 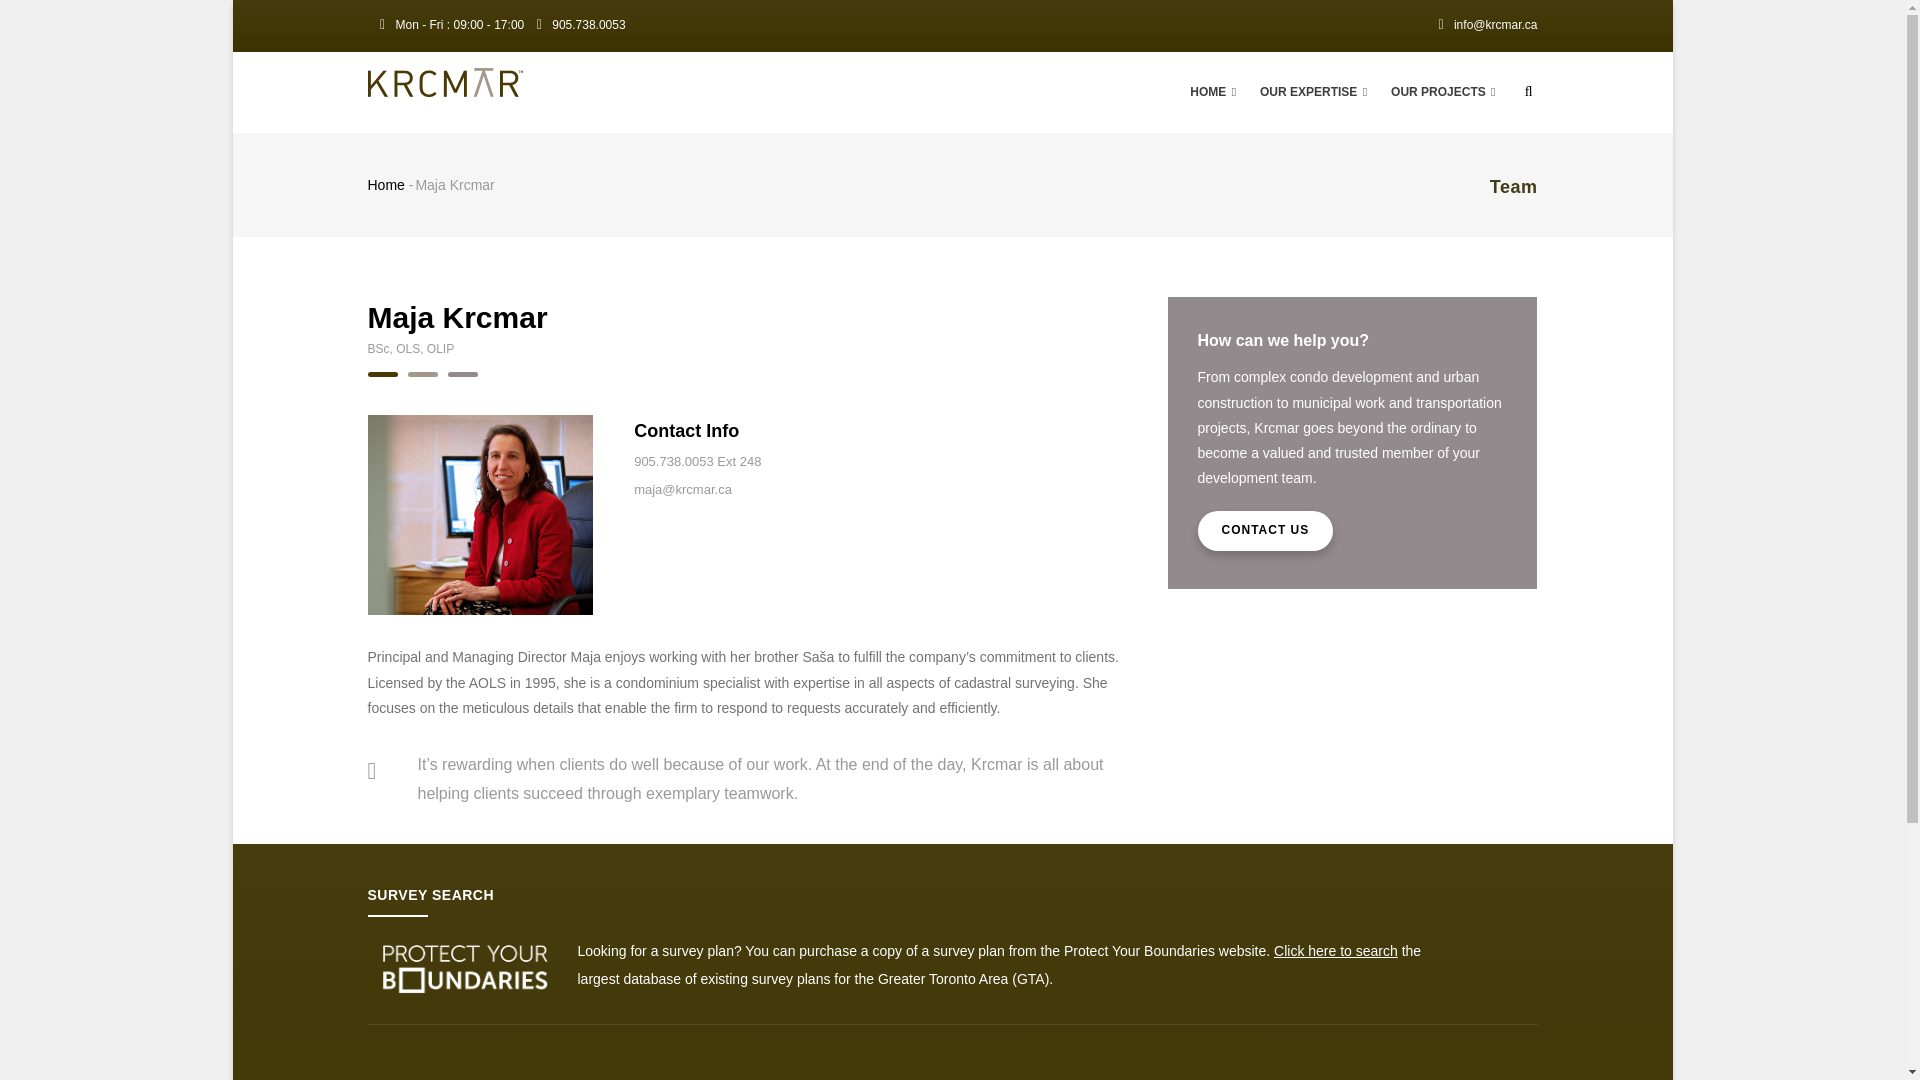 I want to click on Protect Your Boundaries, so click(x=1139, y=949).